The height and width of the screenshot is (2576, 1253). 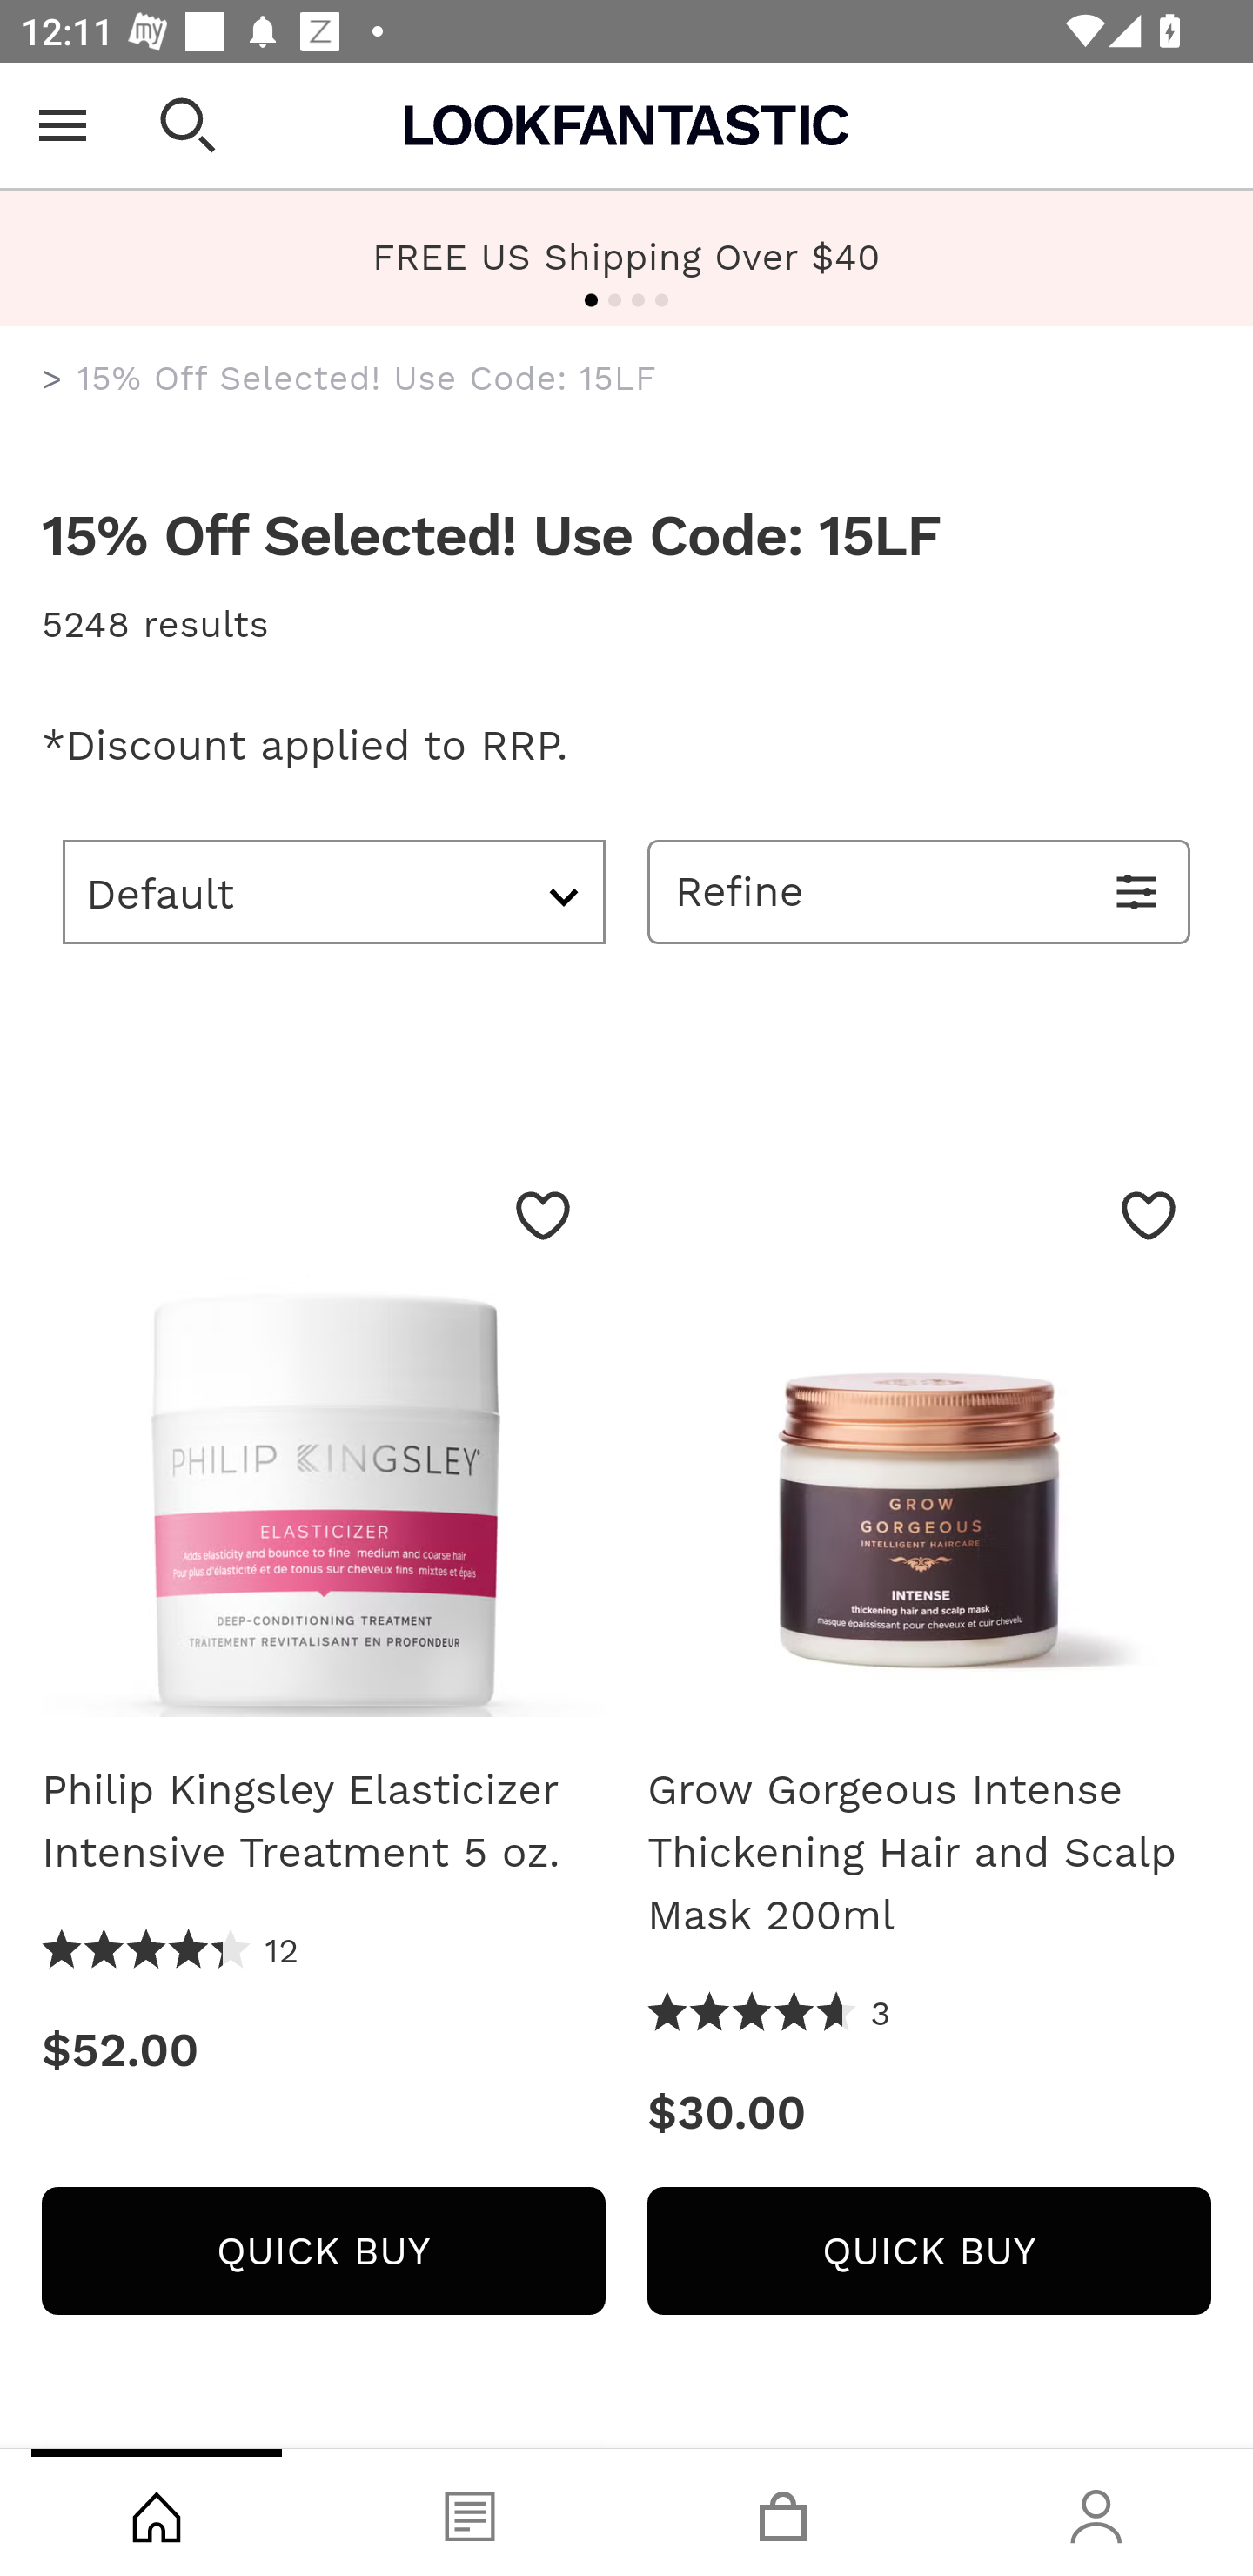 What do you see at coordinates (783, 2512) in the screenshot?
I see `Basket, tab, 3 of 4` at bounding box center [783, 2512].